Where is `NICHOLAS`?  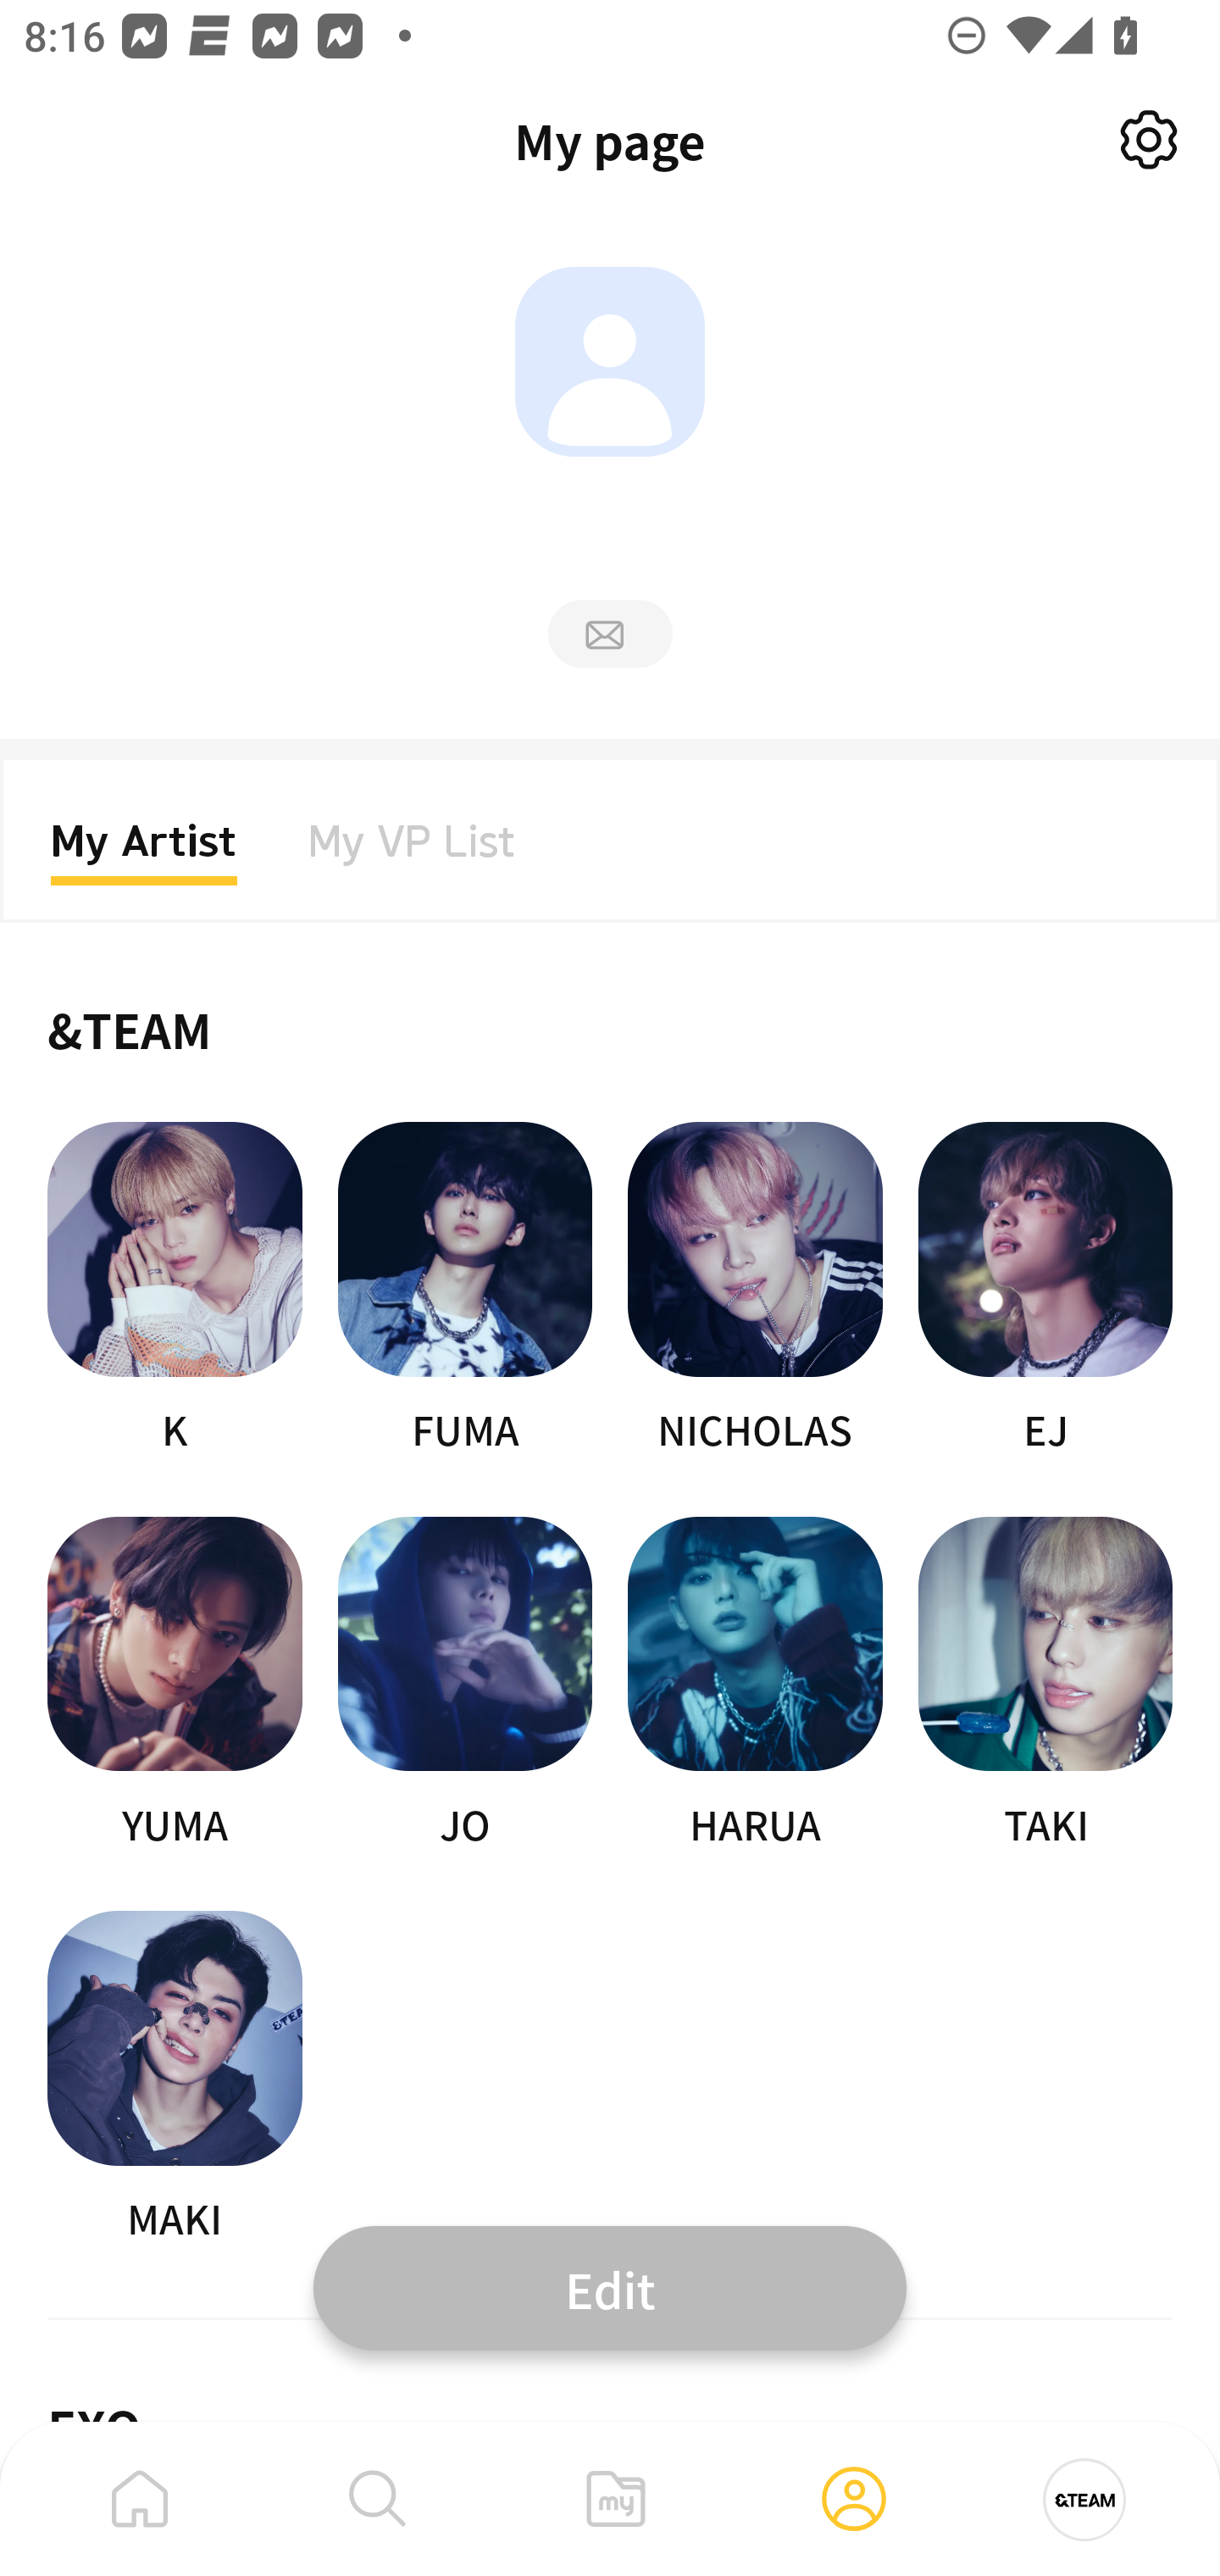
NICHOLAS is located at coordinates (756, 1290).